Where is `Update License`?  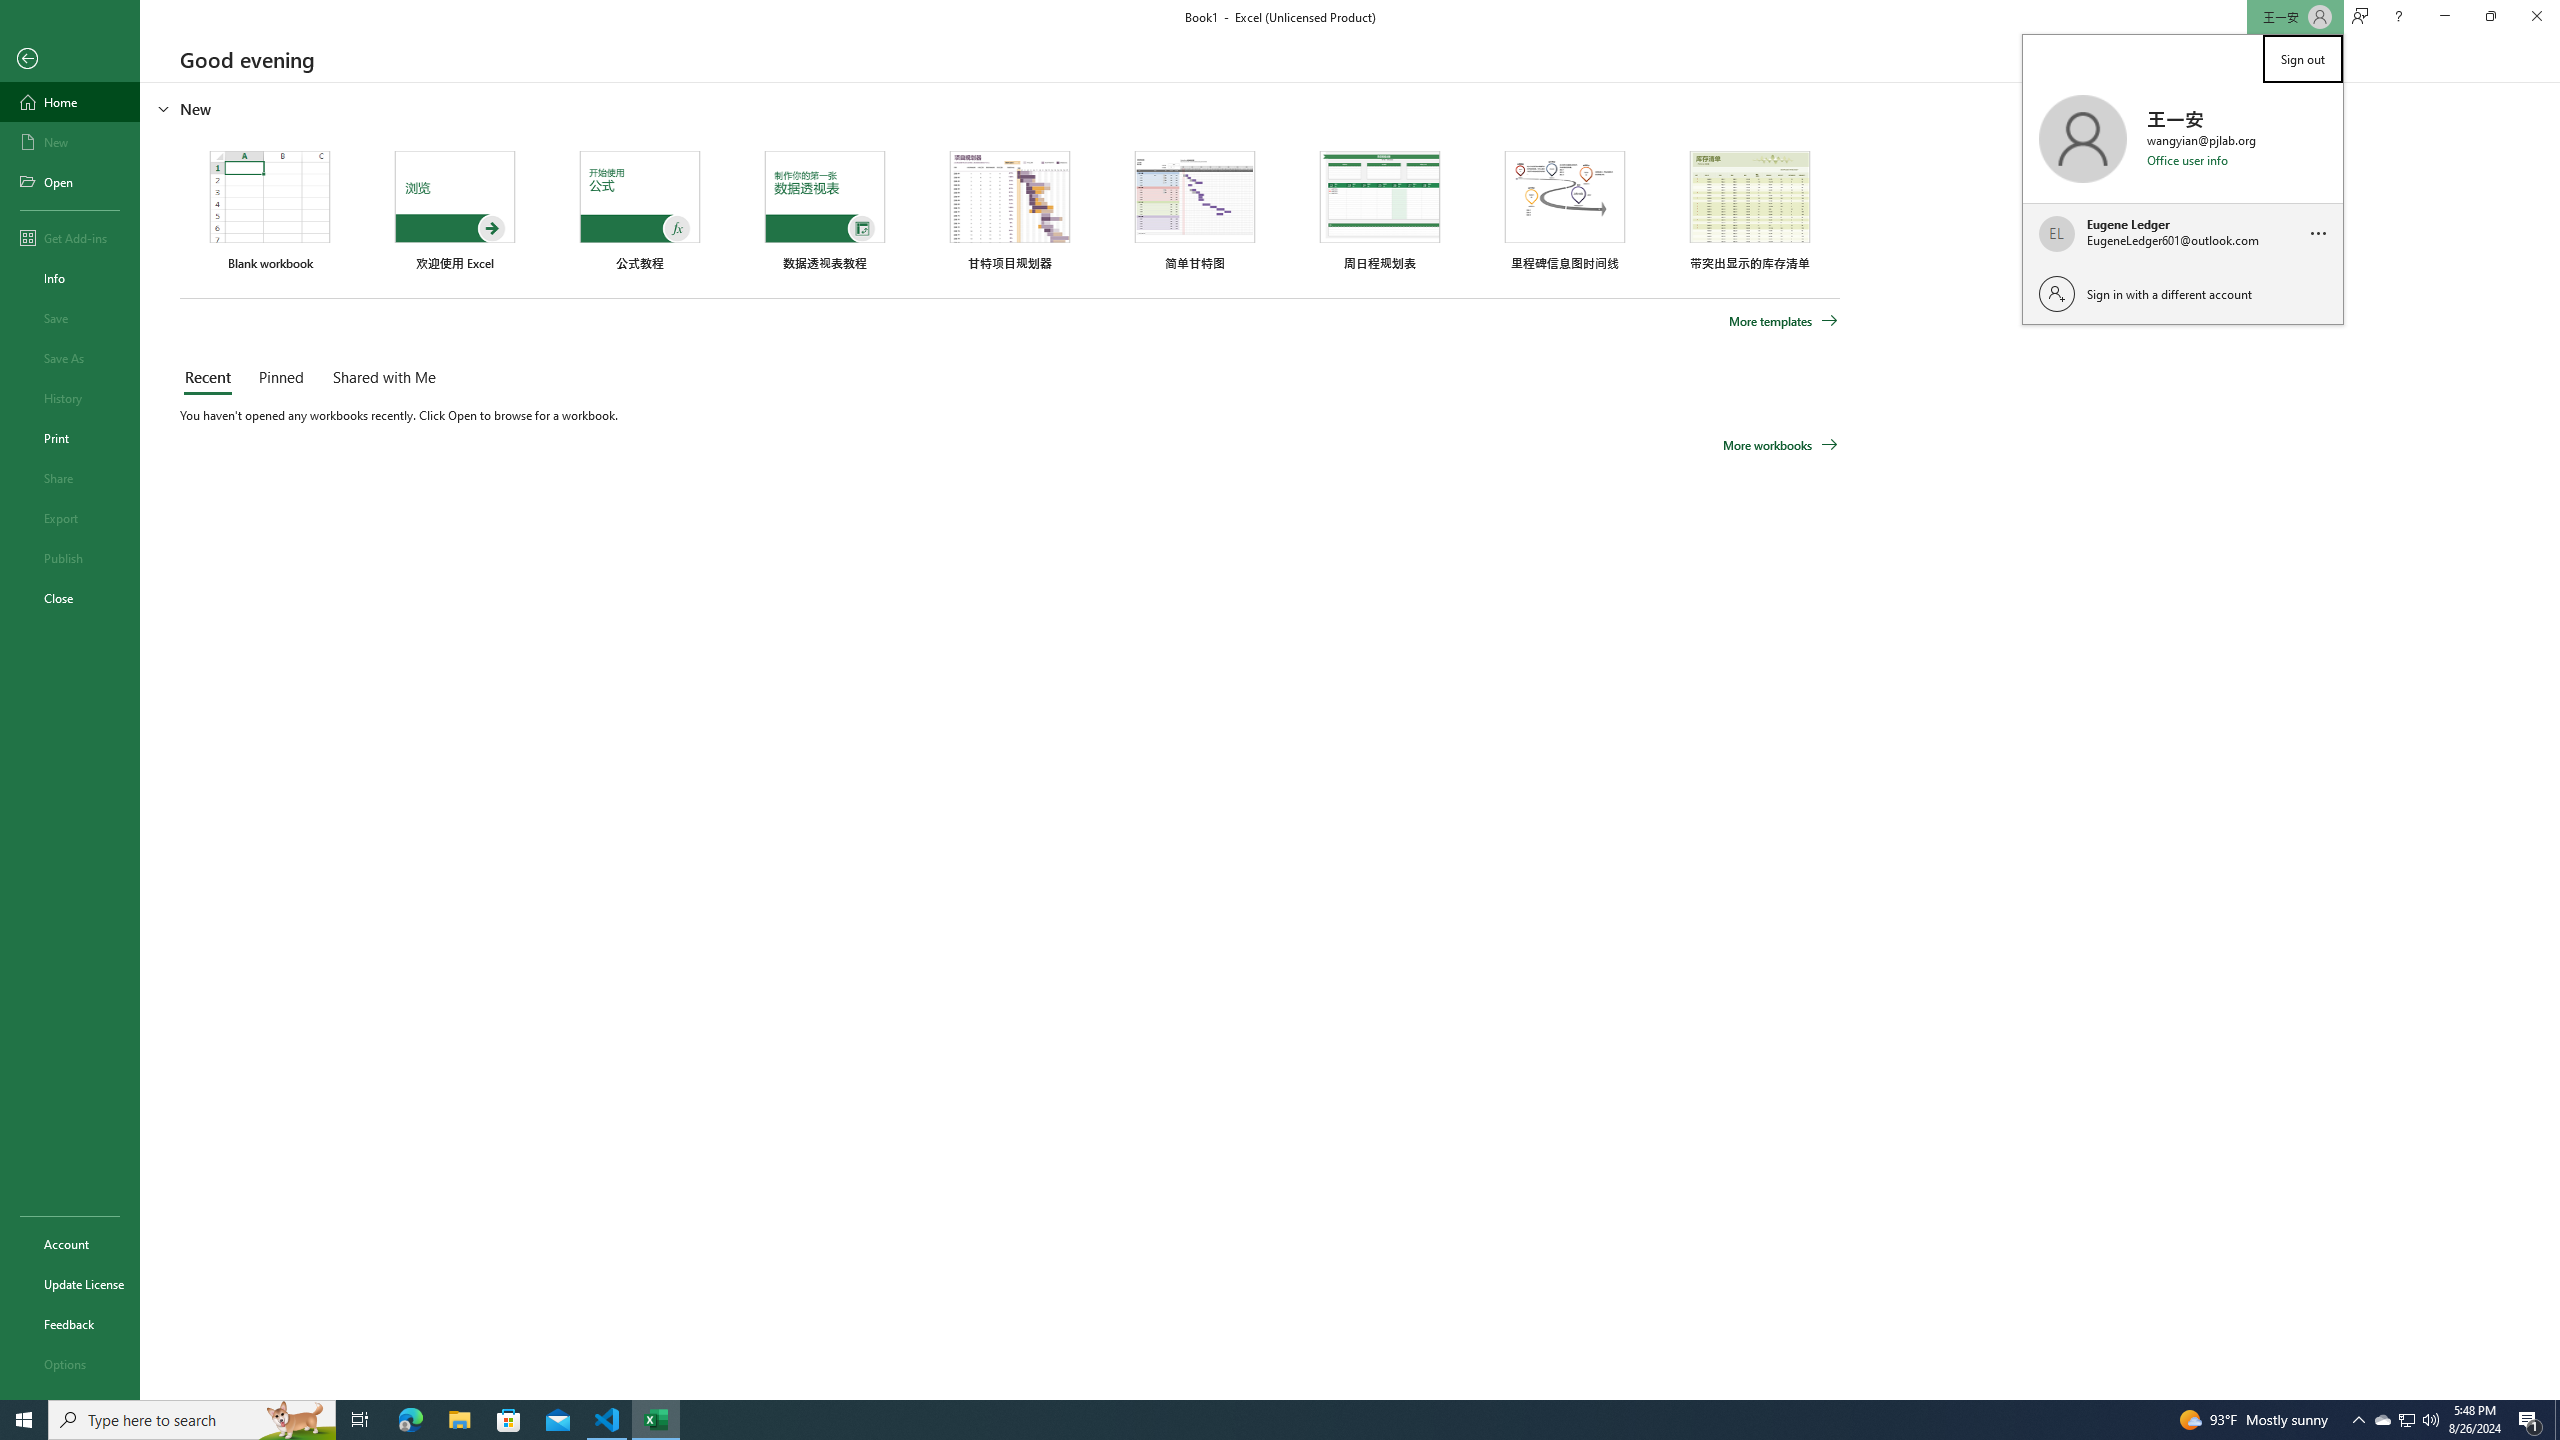
Update License is located at coordinates (70, 1284).